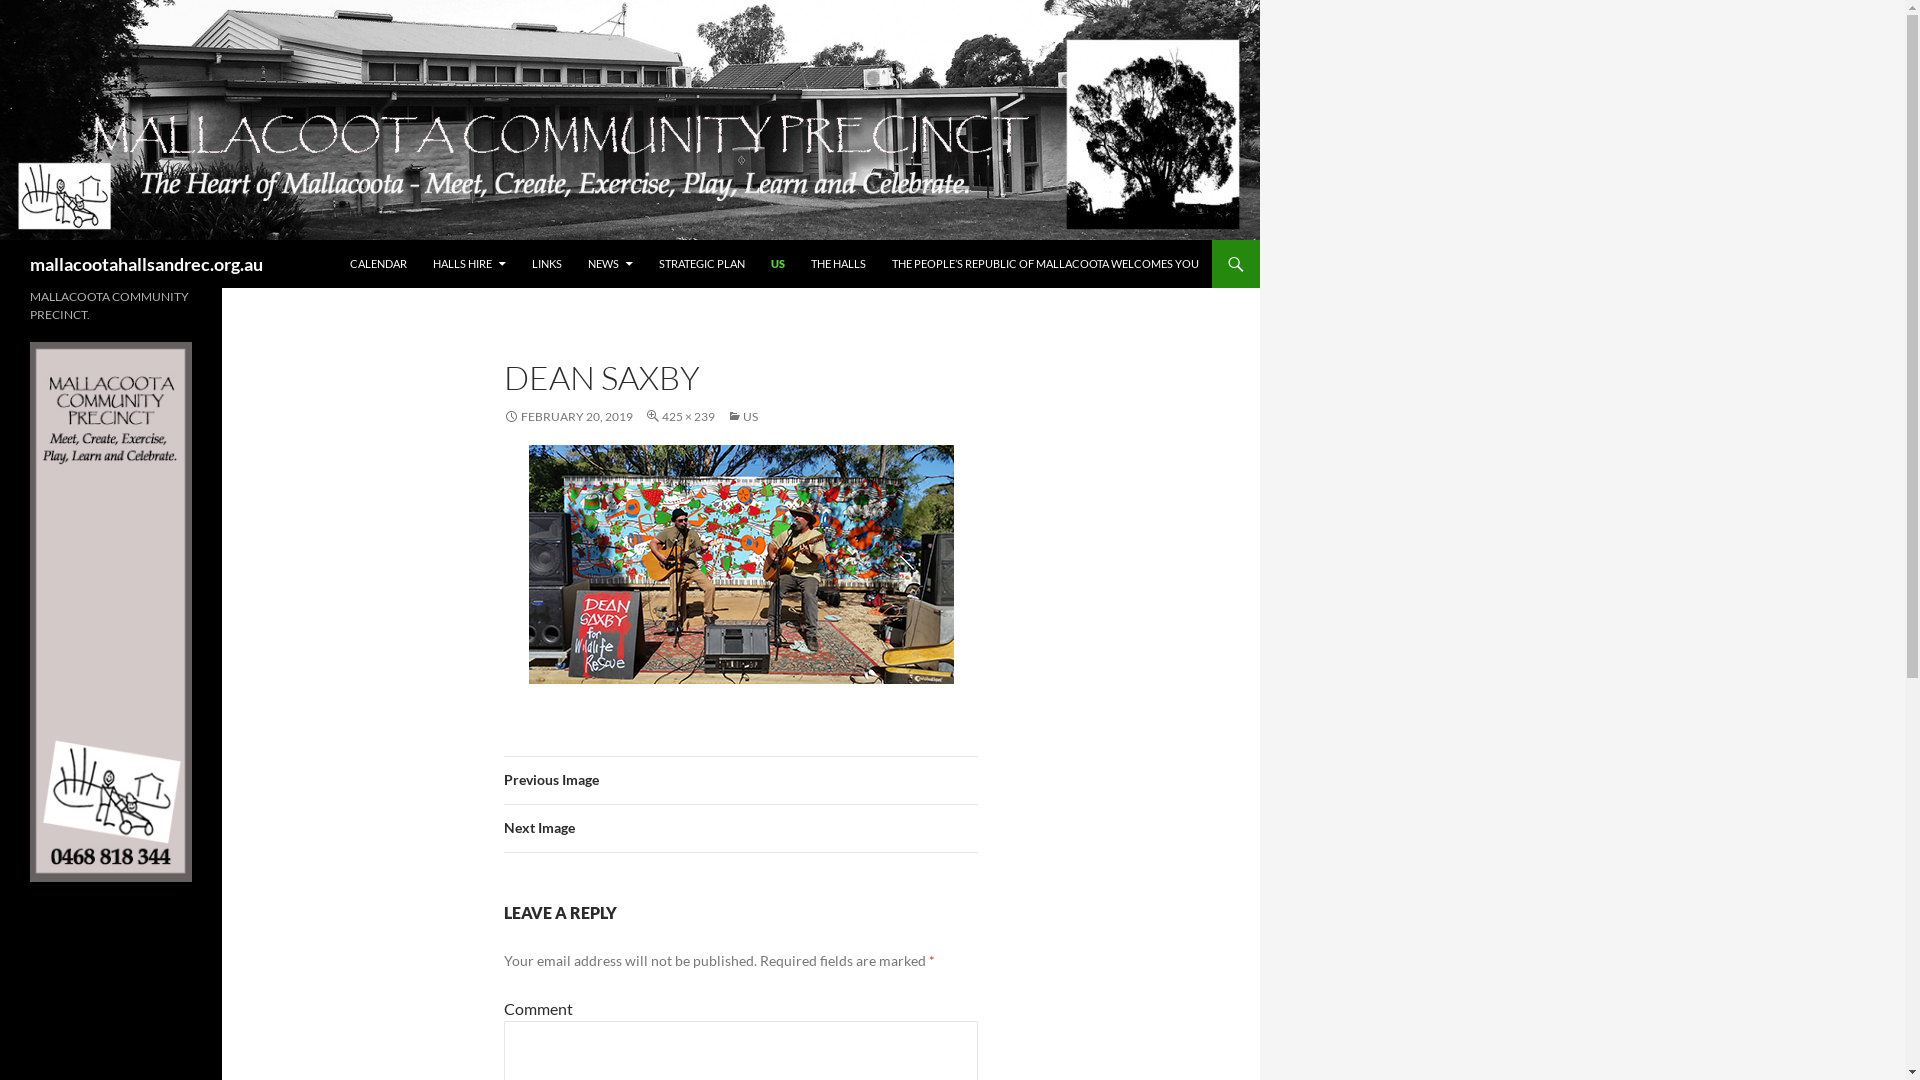  I want to click on Search, so click(6, 240).